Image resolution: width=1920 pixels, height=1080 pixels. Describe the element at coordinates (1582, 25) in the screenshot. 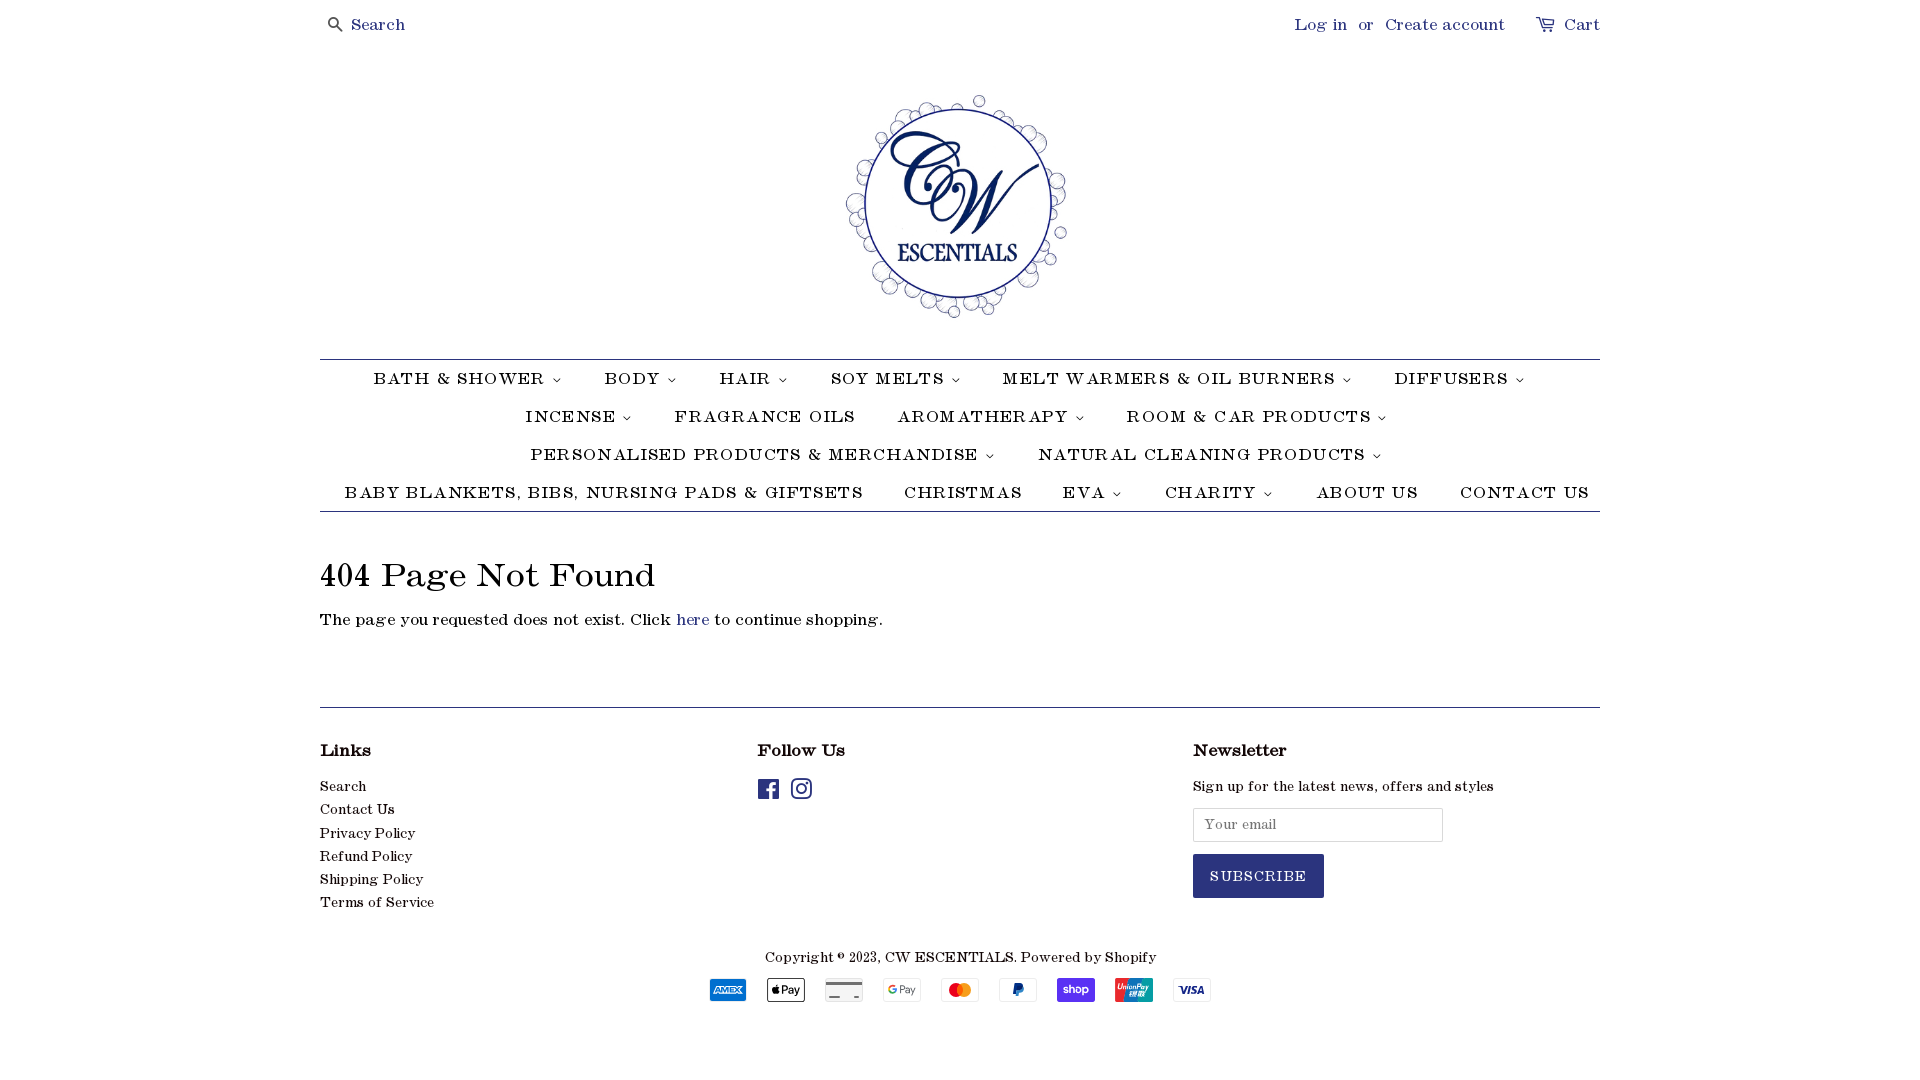

I see `Cart` at that location.